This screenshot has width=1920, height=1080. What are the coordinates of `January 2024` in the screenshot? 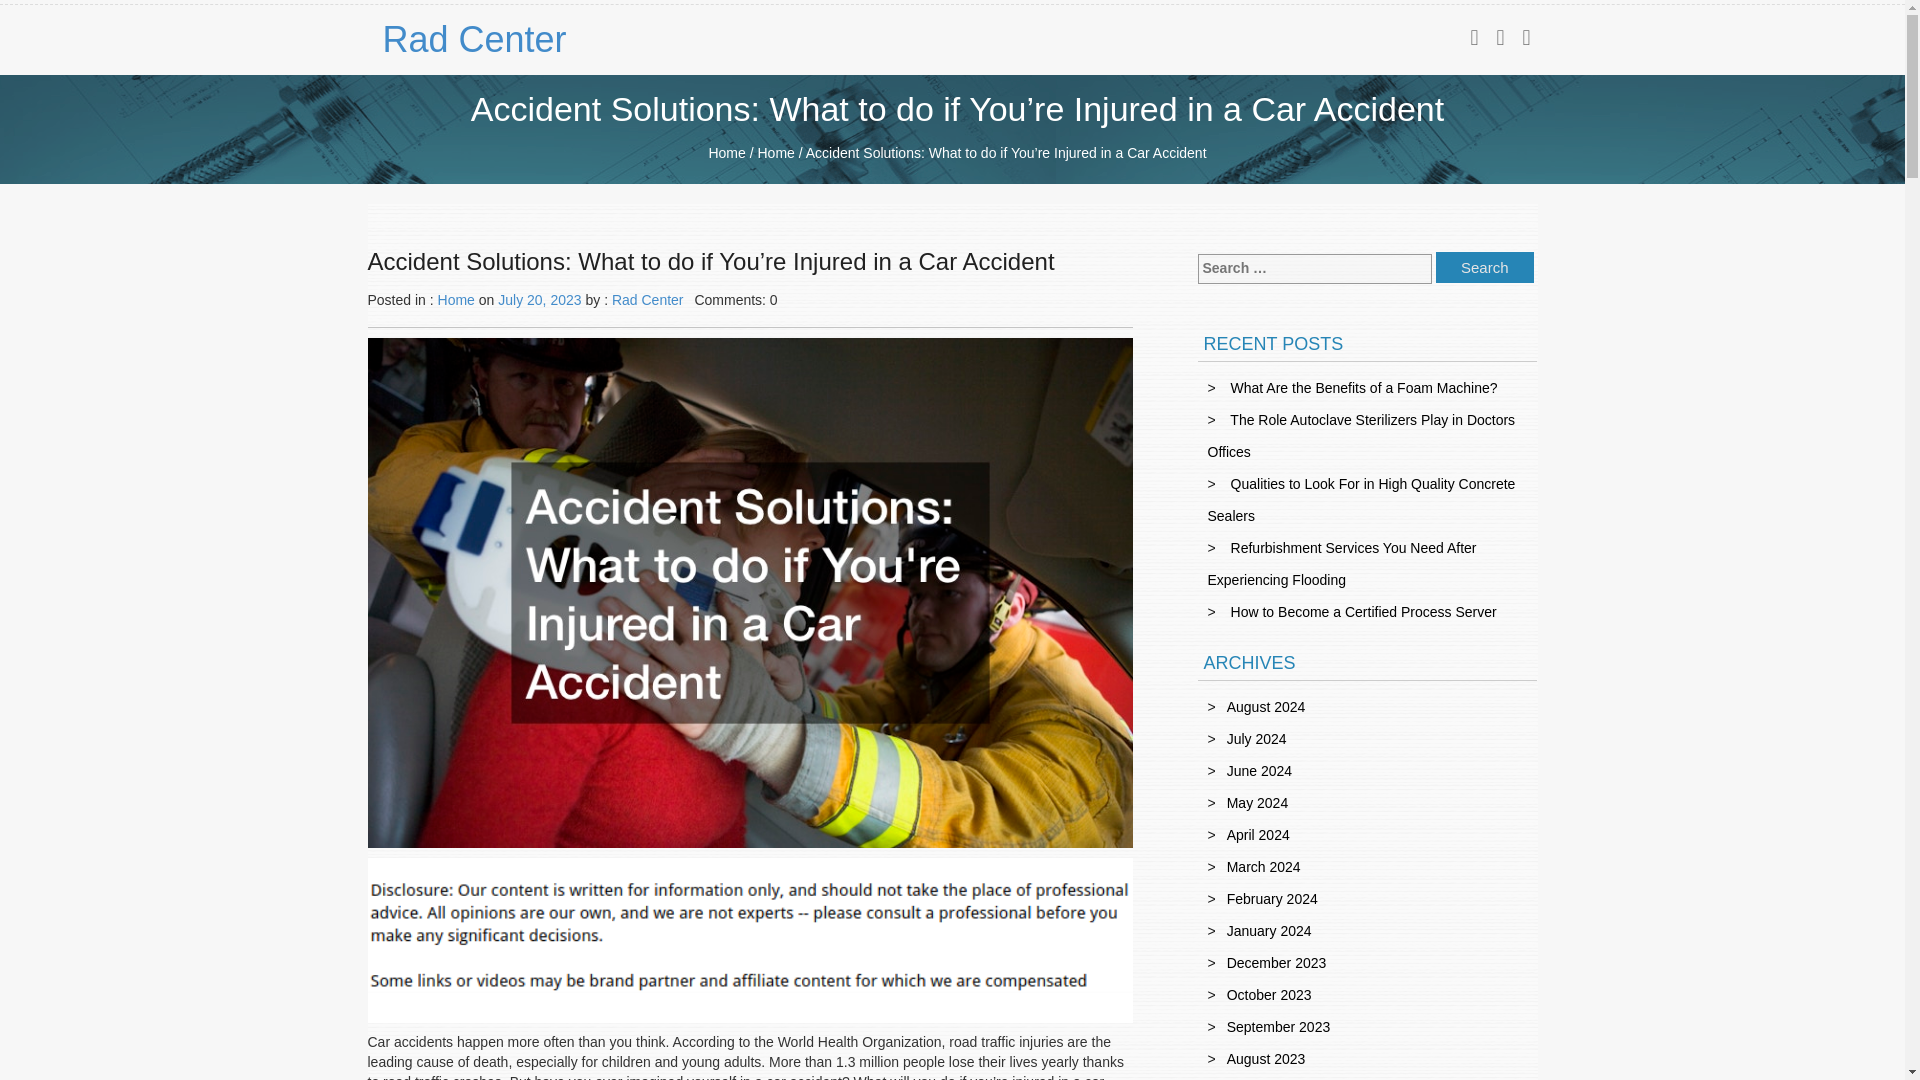 It's located at (1268, 930).